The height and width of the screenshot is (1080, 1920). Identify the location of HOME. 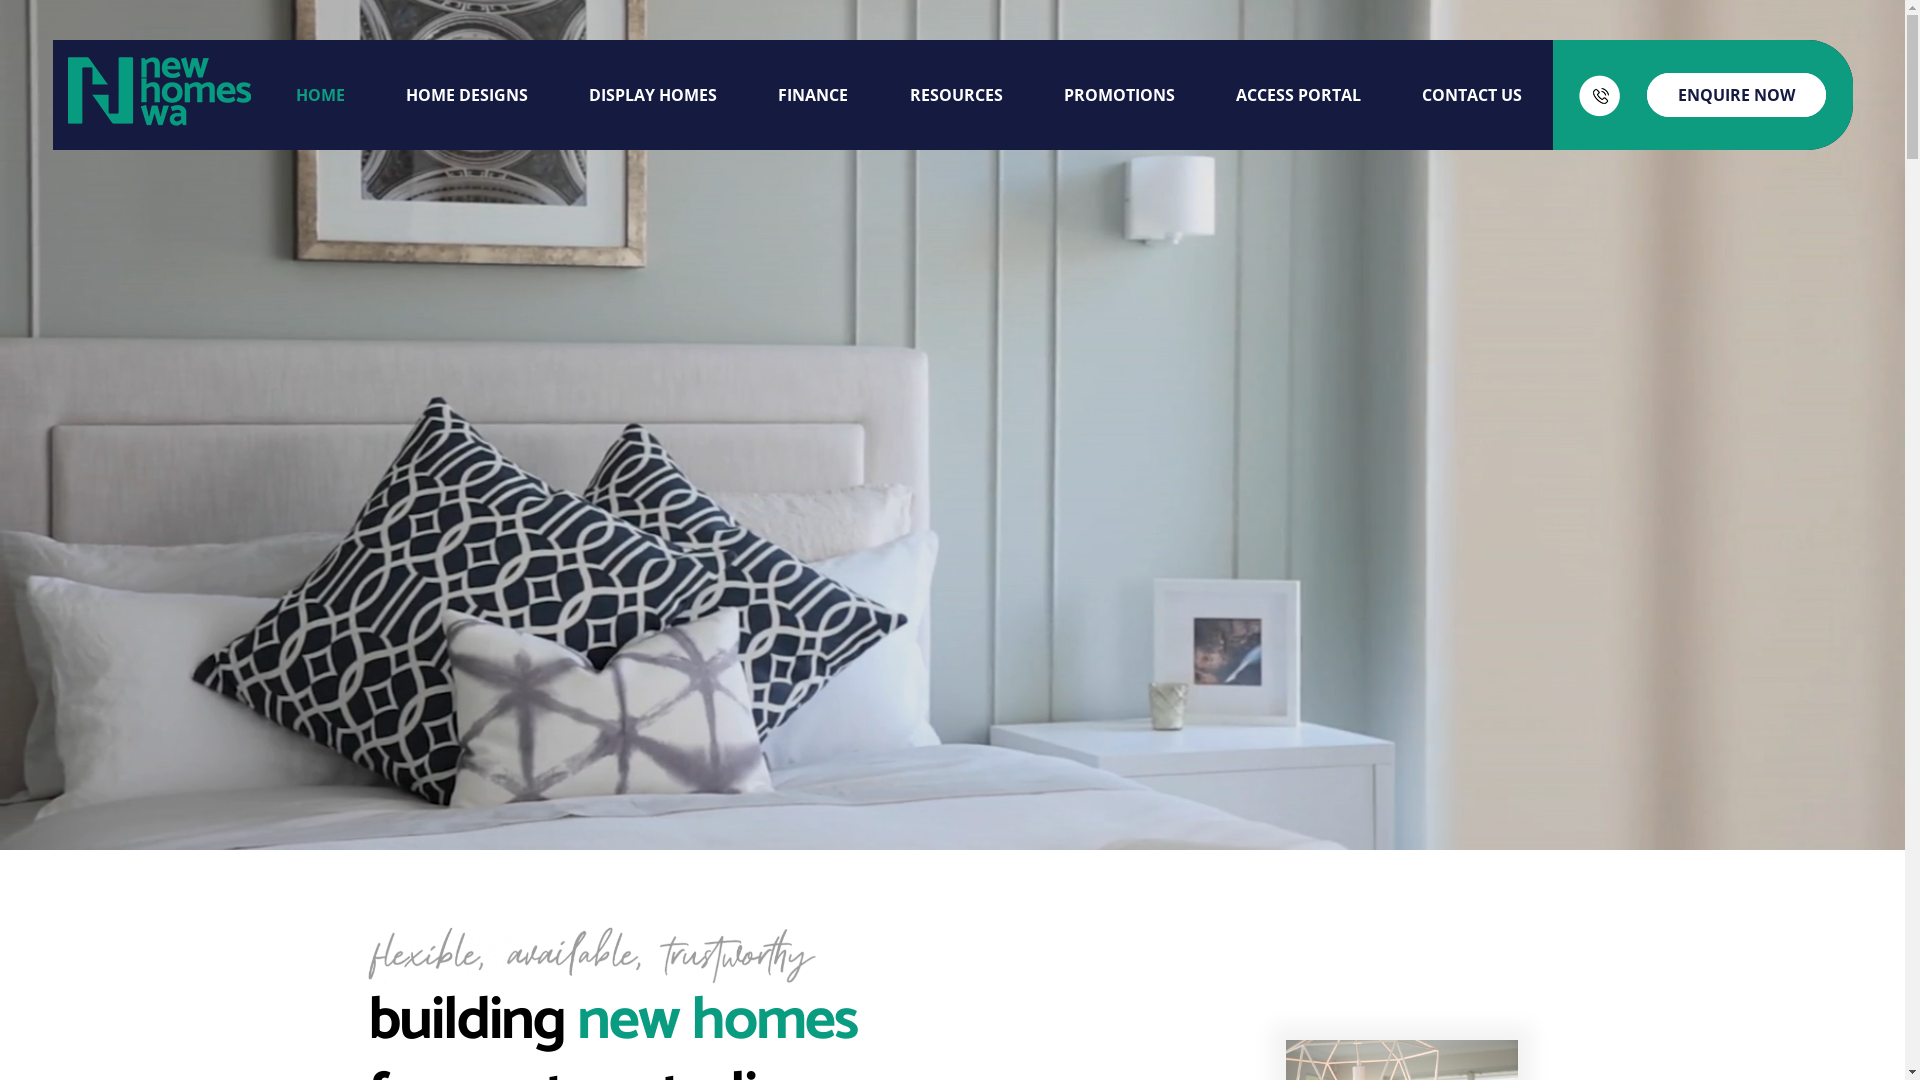
(320, 95).